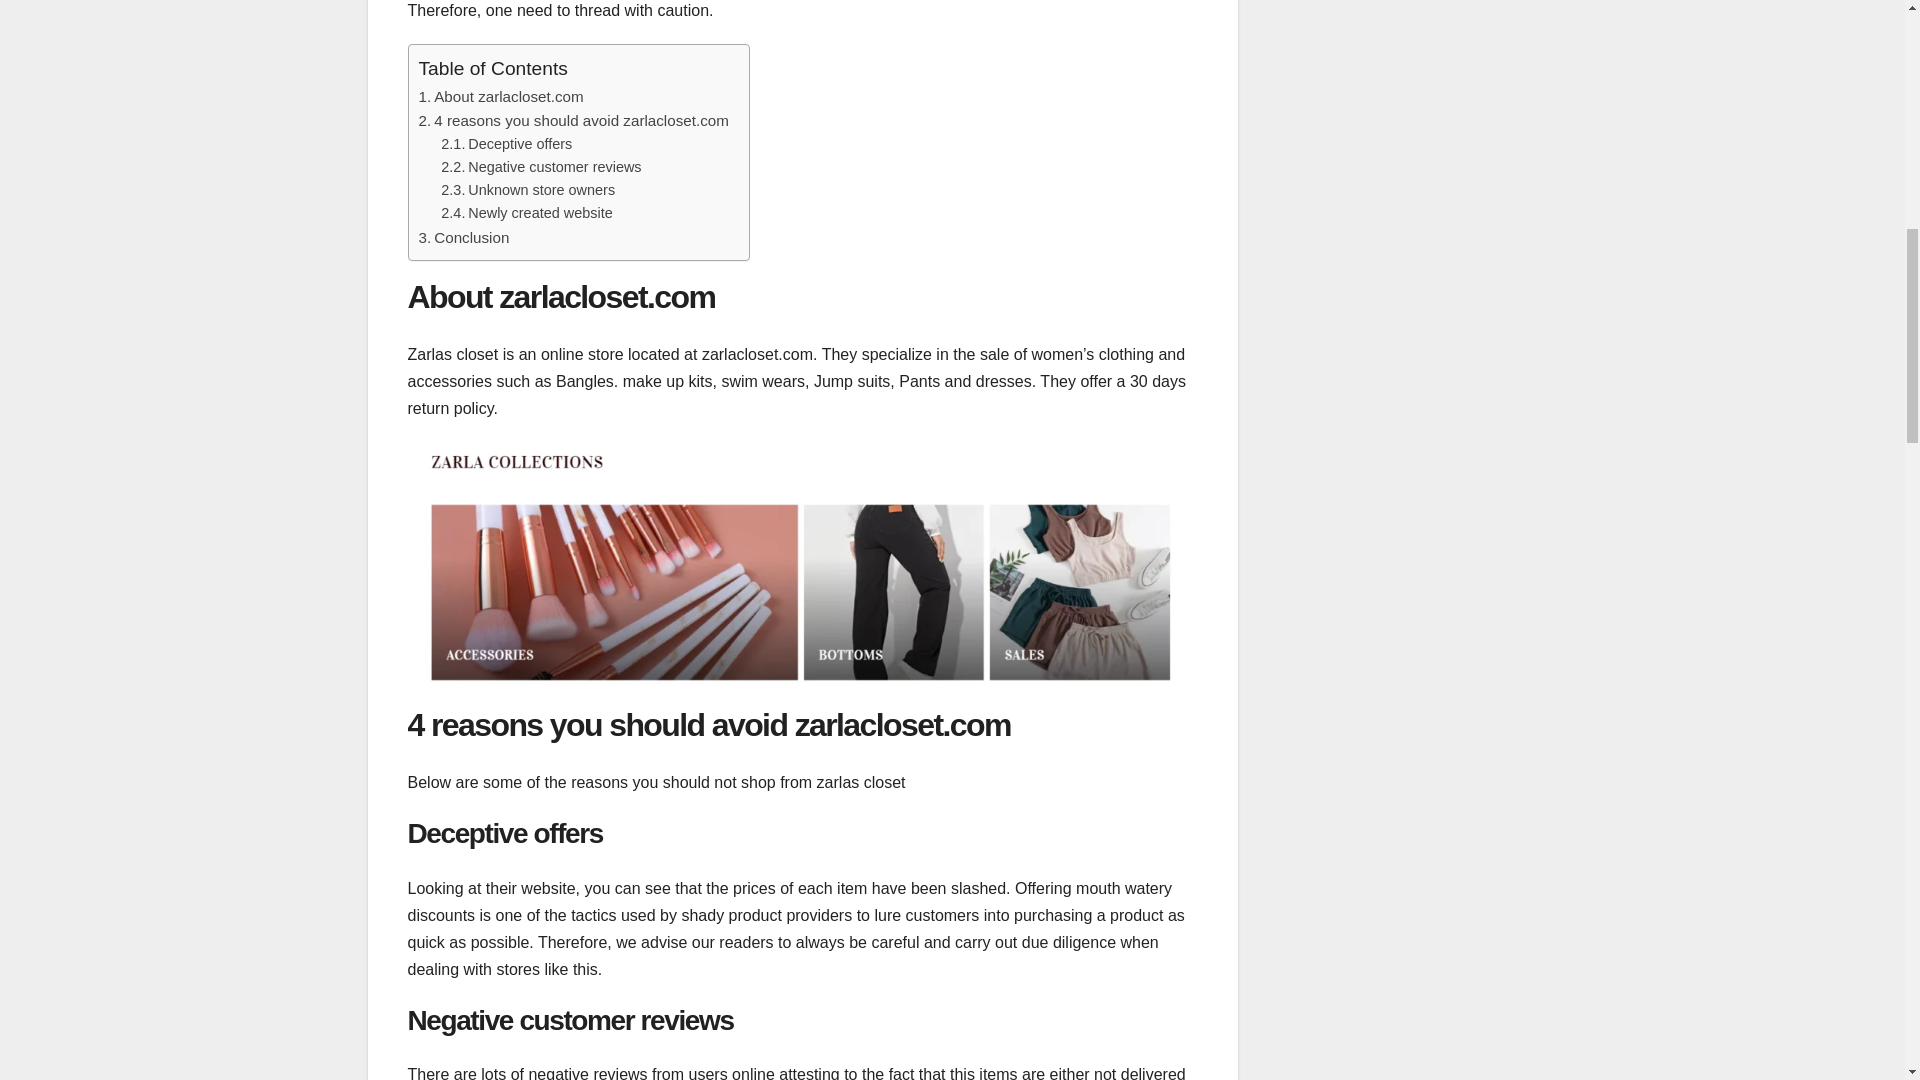 Image resolution: width=1920 pixels, height=1080 pixels. Describe the element at coordinates (540, 213) in the screenshot. I see `Newly created website` at that location.